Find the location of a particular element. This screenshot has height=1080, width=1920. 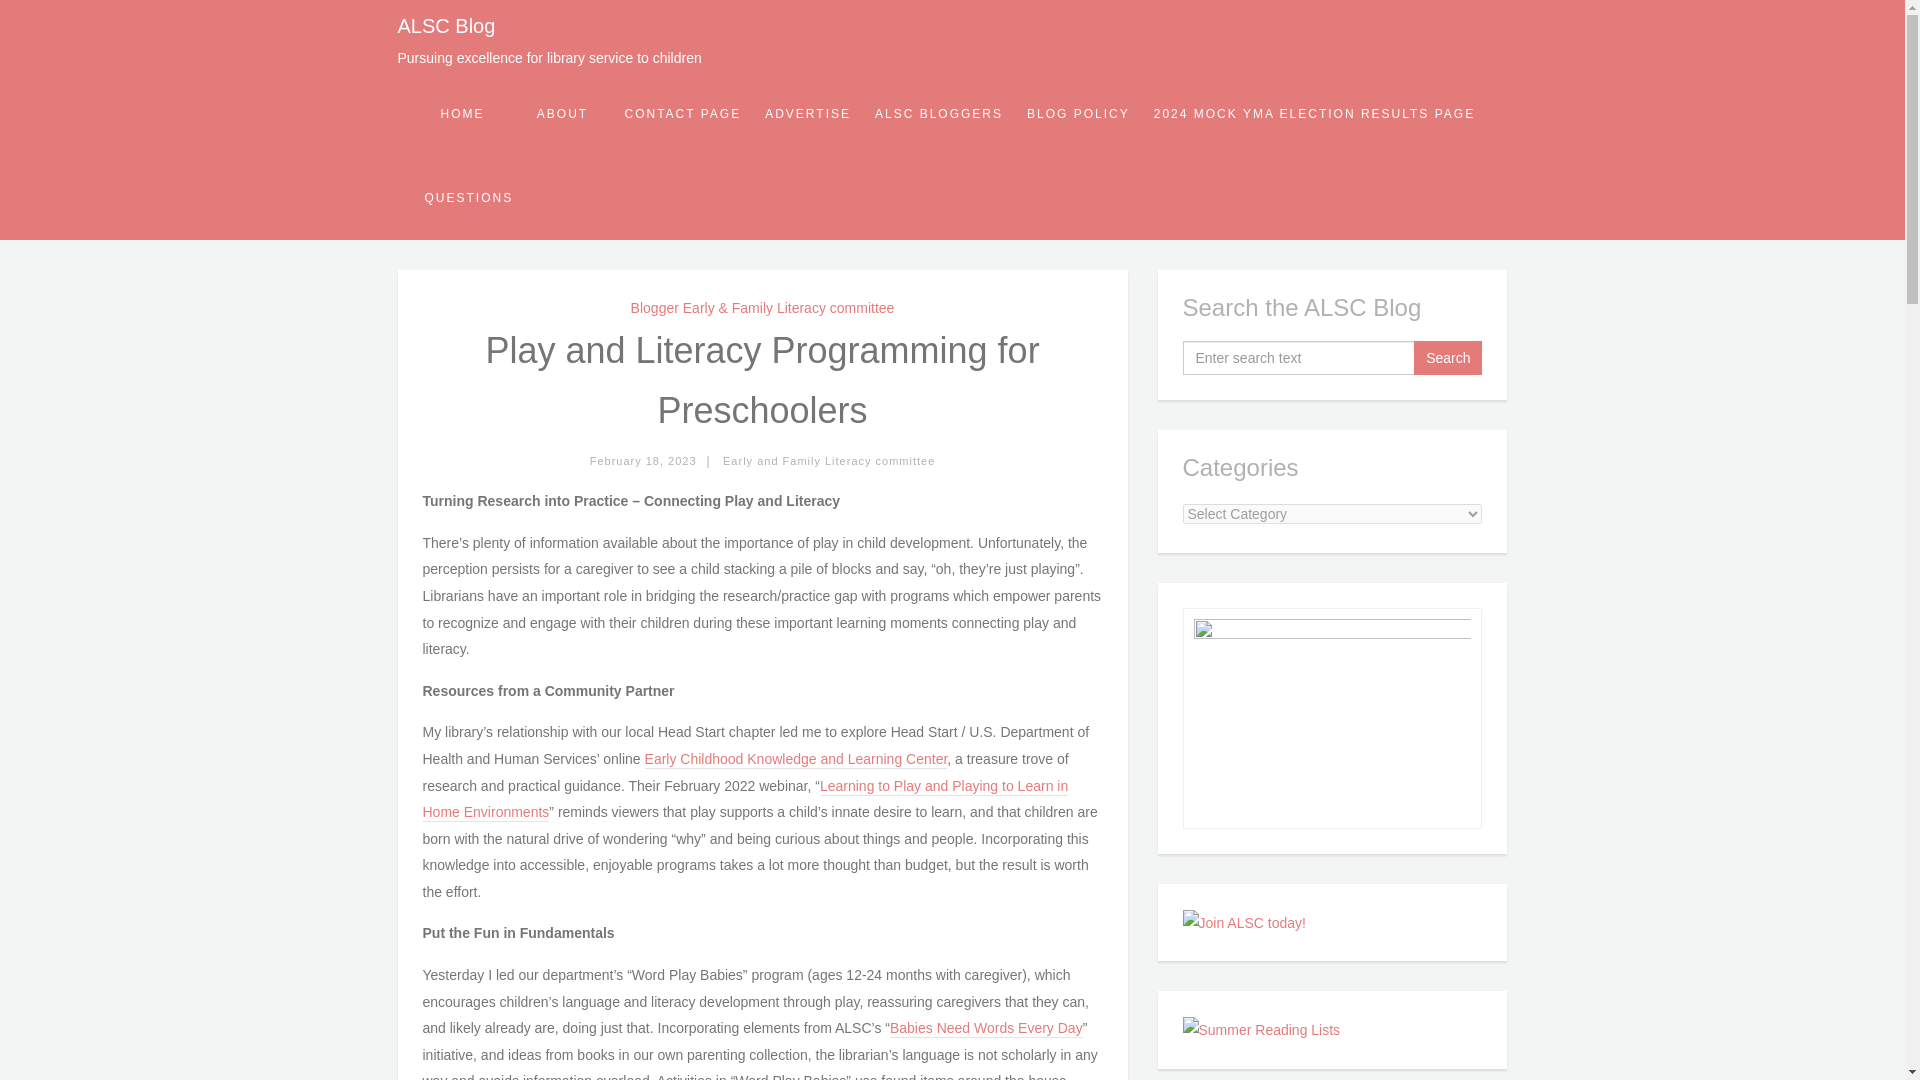

Home is located at coordinates (462, 114).